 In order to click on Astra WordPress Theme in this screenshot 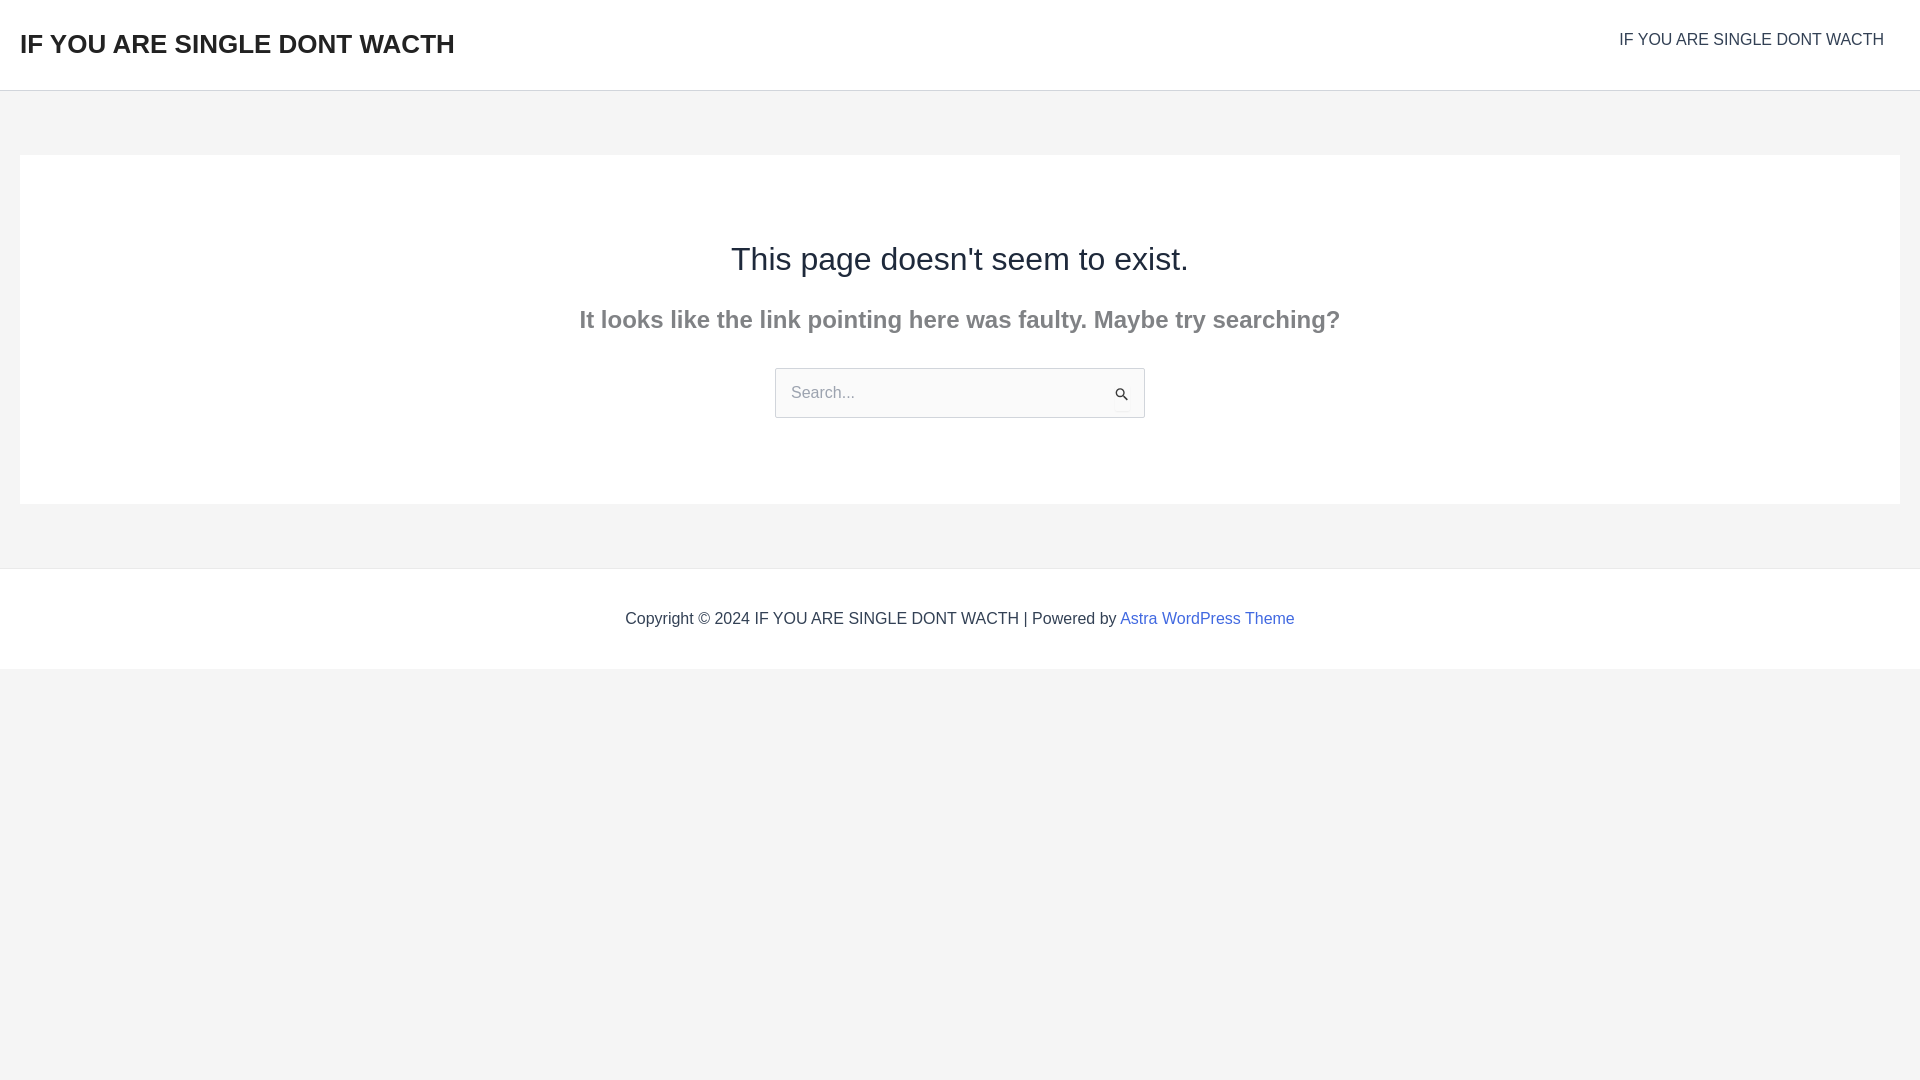, I will do `click(1206, 618)`.